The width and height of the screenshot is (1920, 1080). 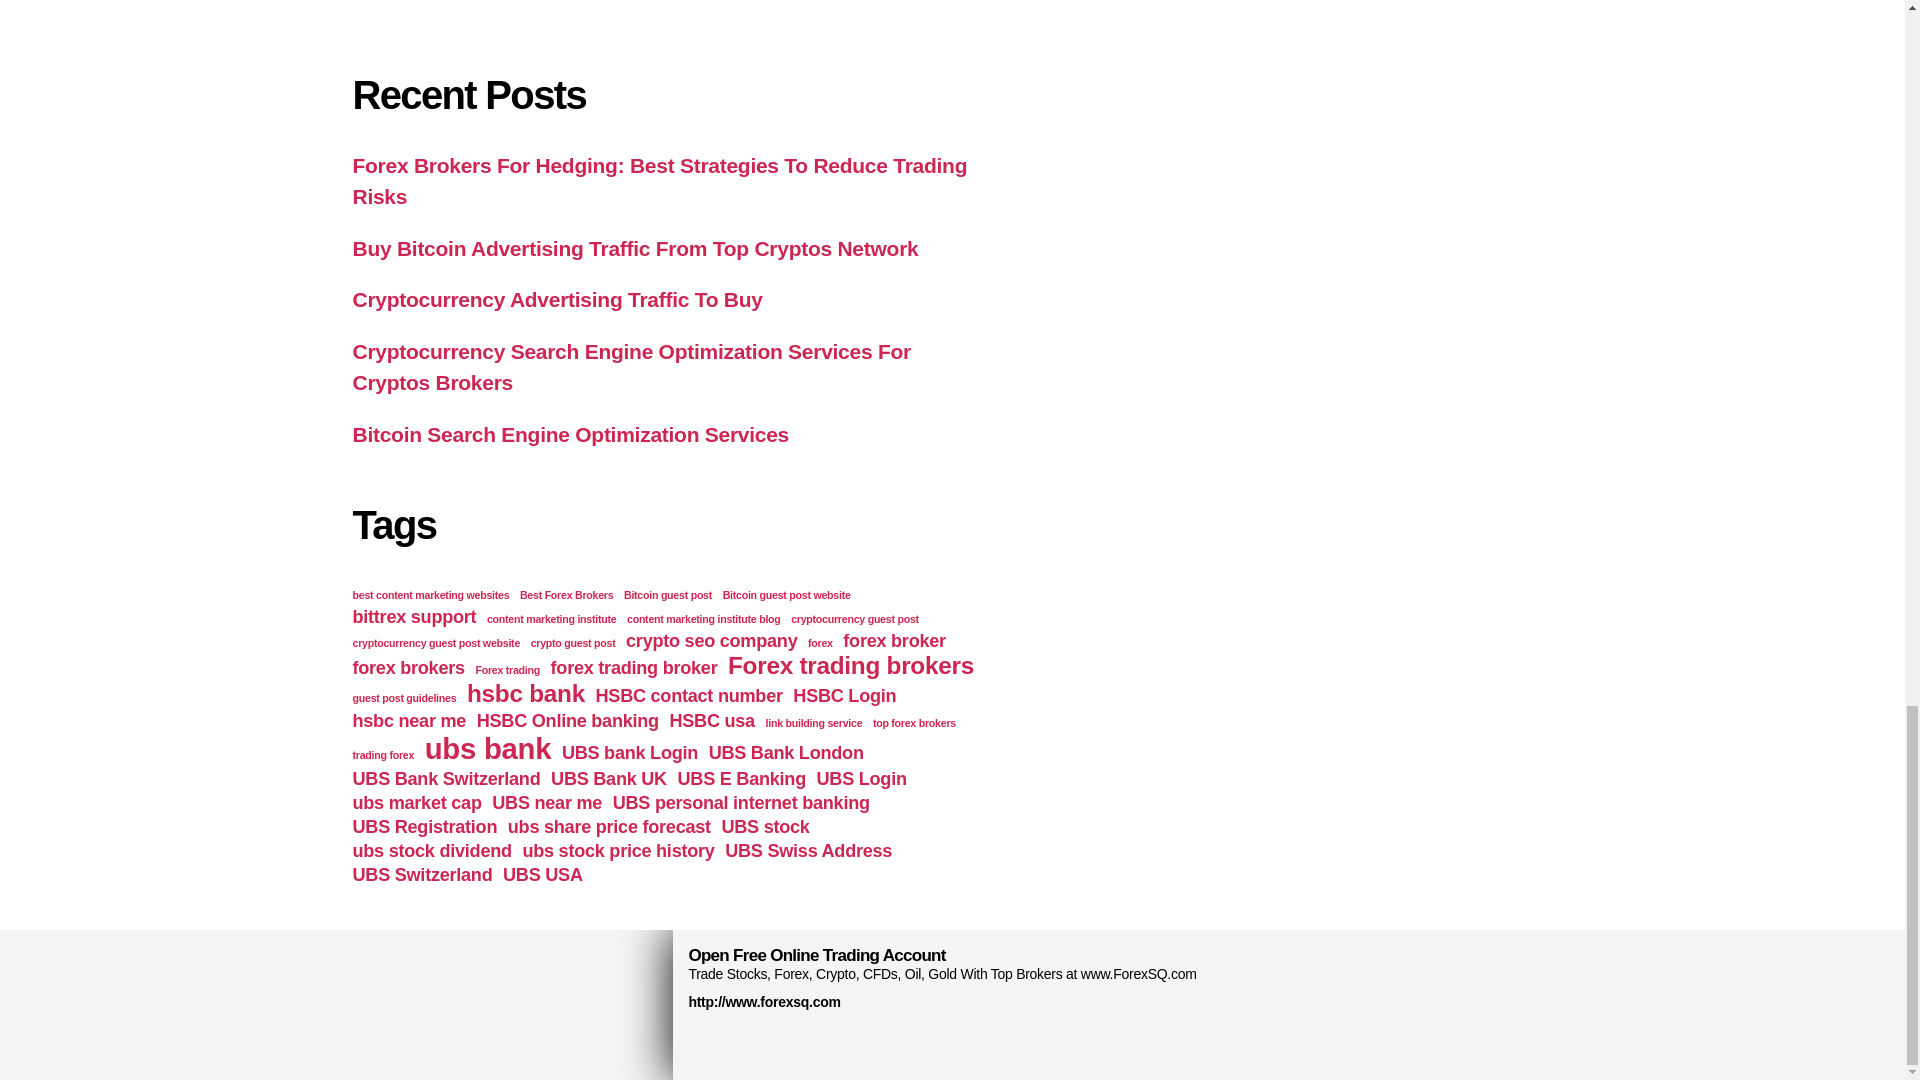 I want to click on Buy Bitcoin Advertising Traffic From Top Cryptos Network, so click(x=634, y=248).